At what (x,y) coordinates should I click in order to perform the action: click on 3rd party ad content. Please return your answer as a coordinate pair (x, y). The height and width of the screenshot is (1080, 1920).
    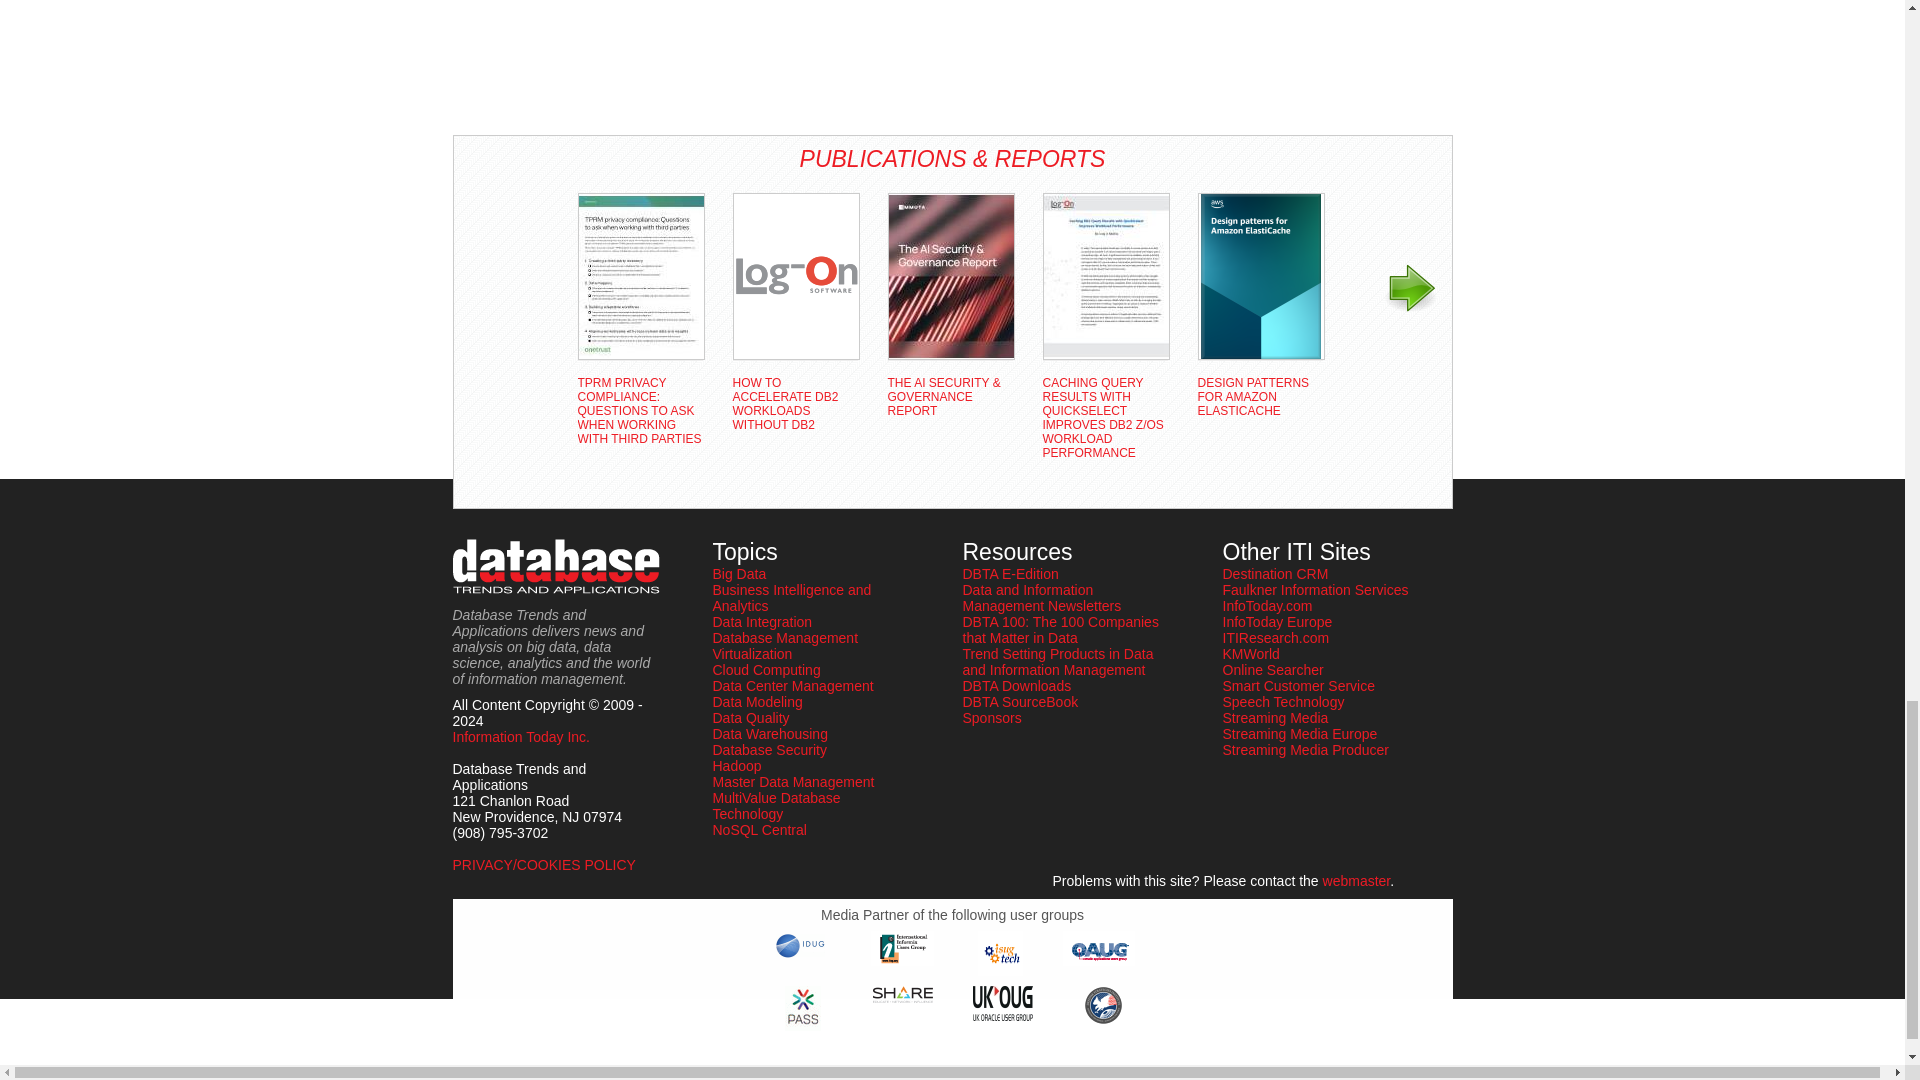
    Looking at the image, I should click on (532, 61).